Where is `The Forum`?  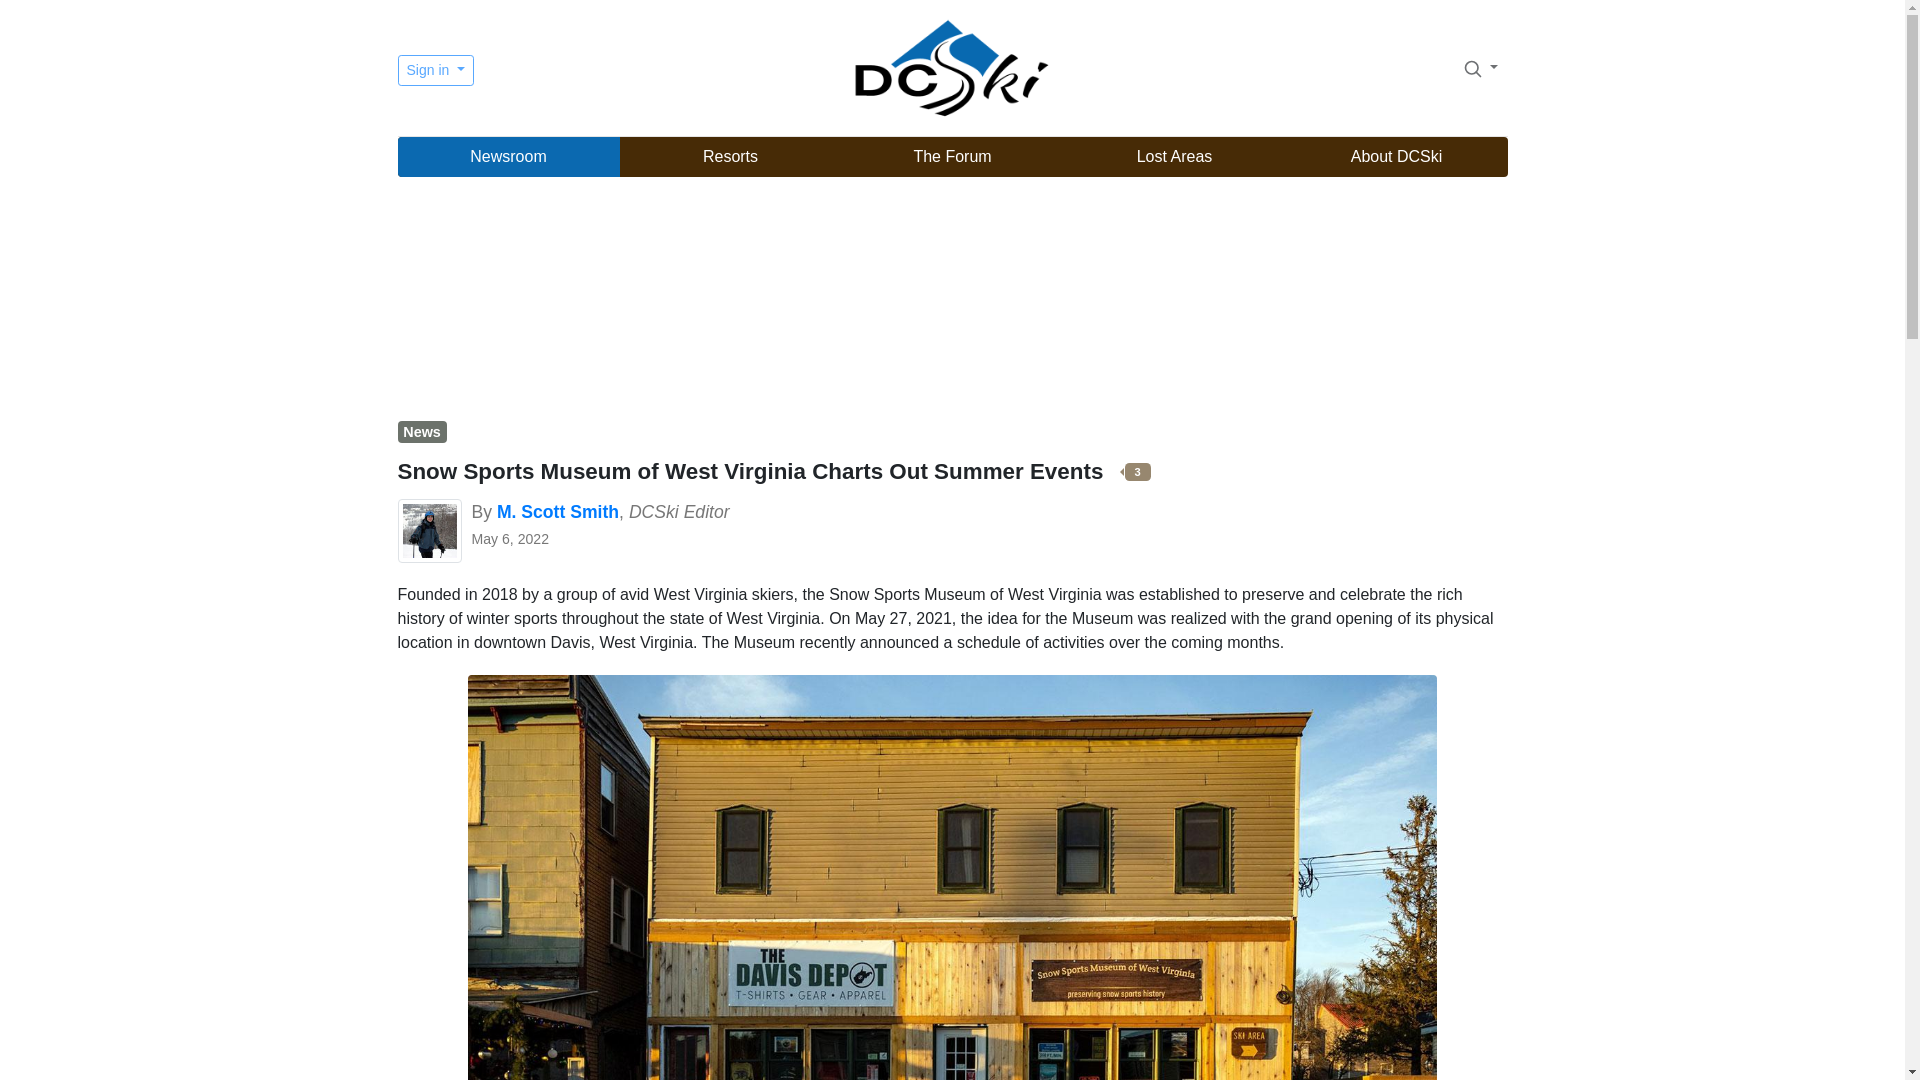 The Forum is located at coordinates (952, 157).